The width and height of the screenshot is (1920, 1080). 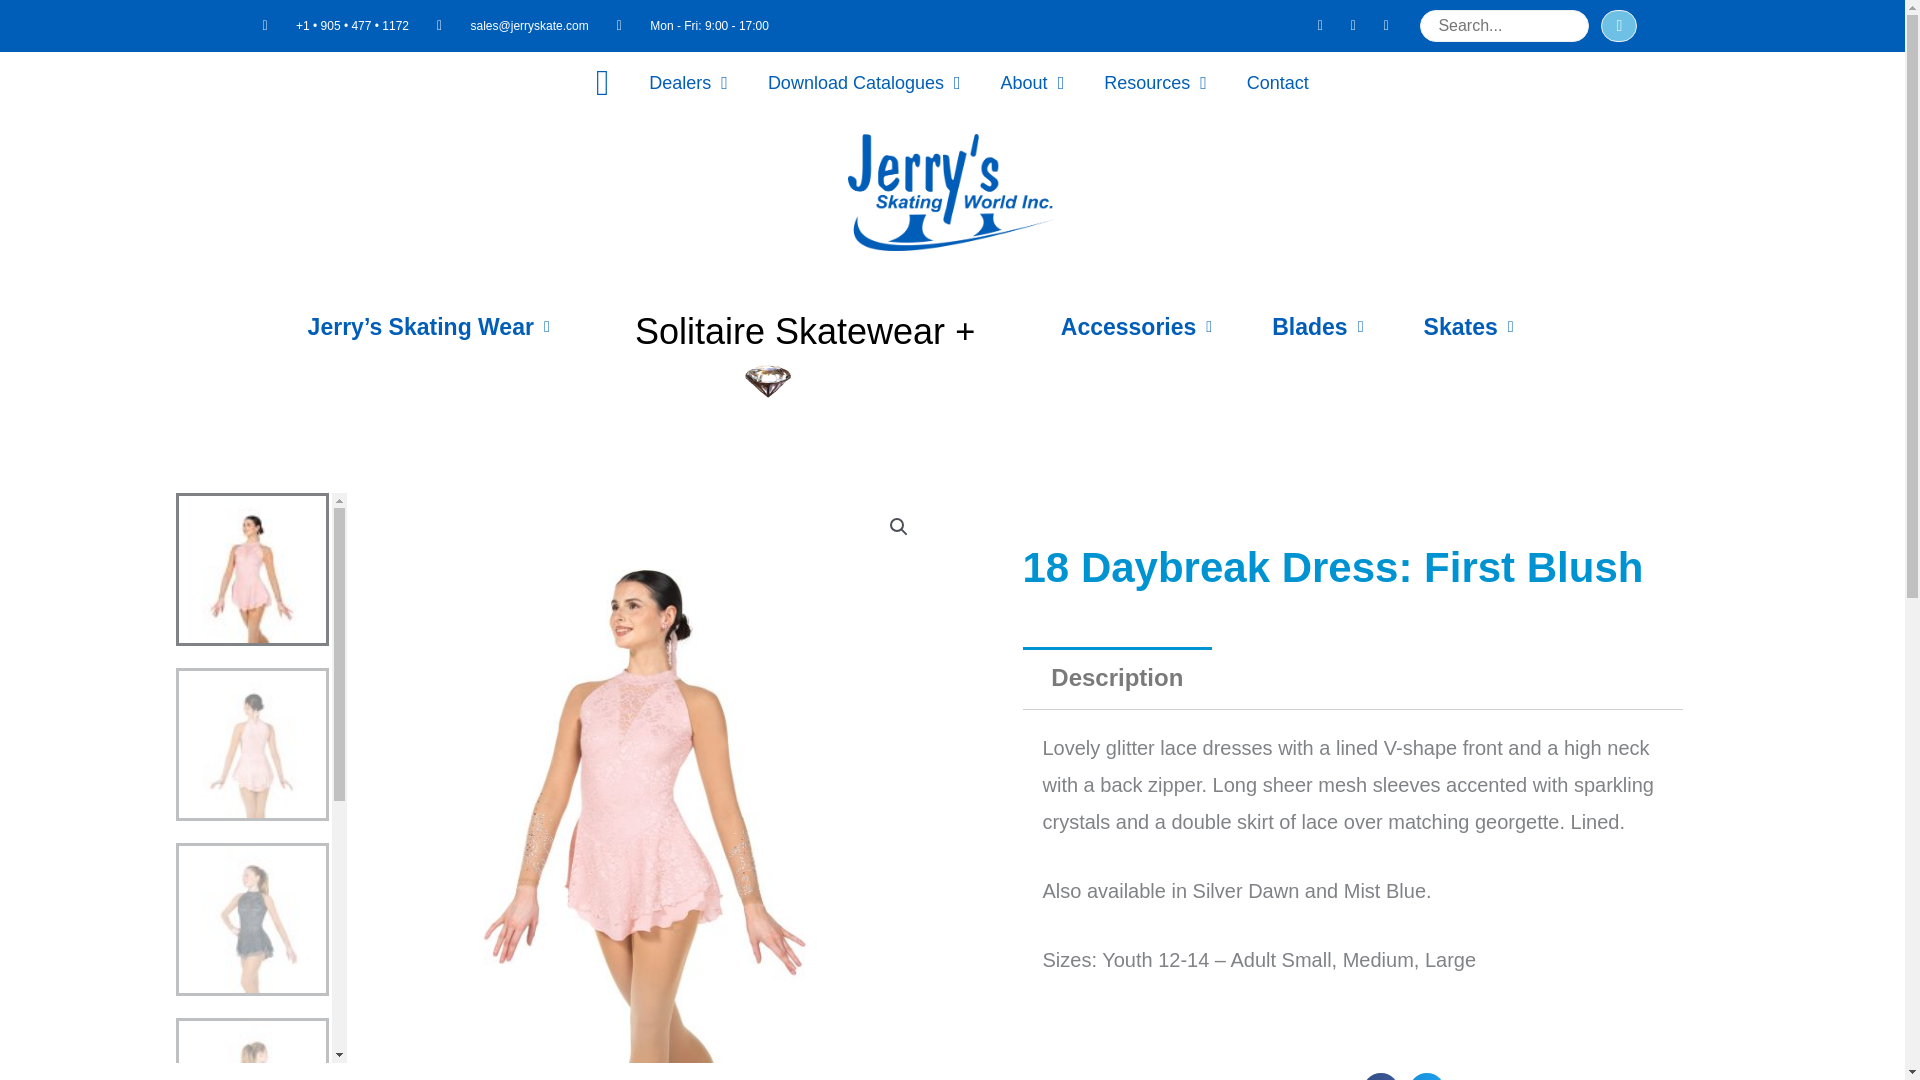 What do you see at coordinates (1386, 25) in the screenshot?
I see `Youtube` at bounding box center [1386, 25].